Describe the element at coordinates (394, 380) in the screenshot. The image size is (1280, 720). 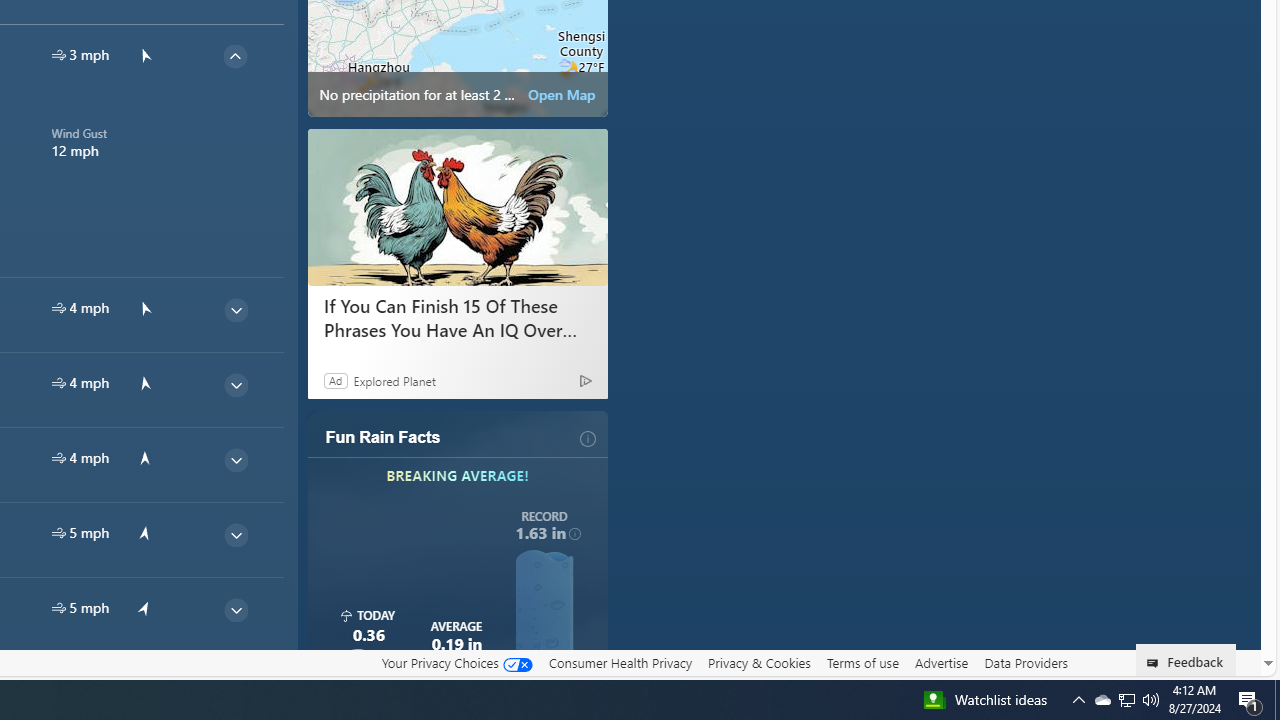
I see `Class: feedback_link_icon-DS-EntryPoint1-1` at that location.